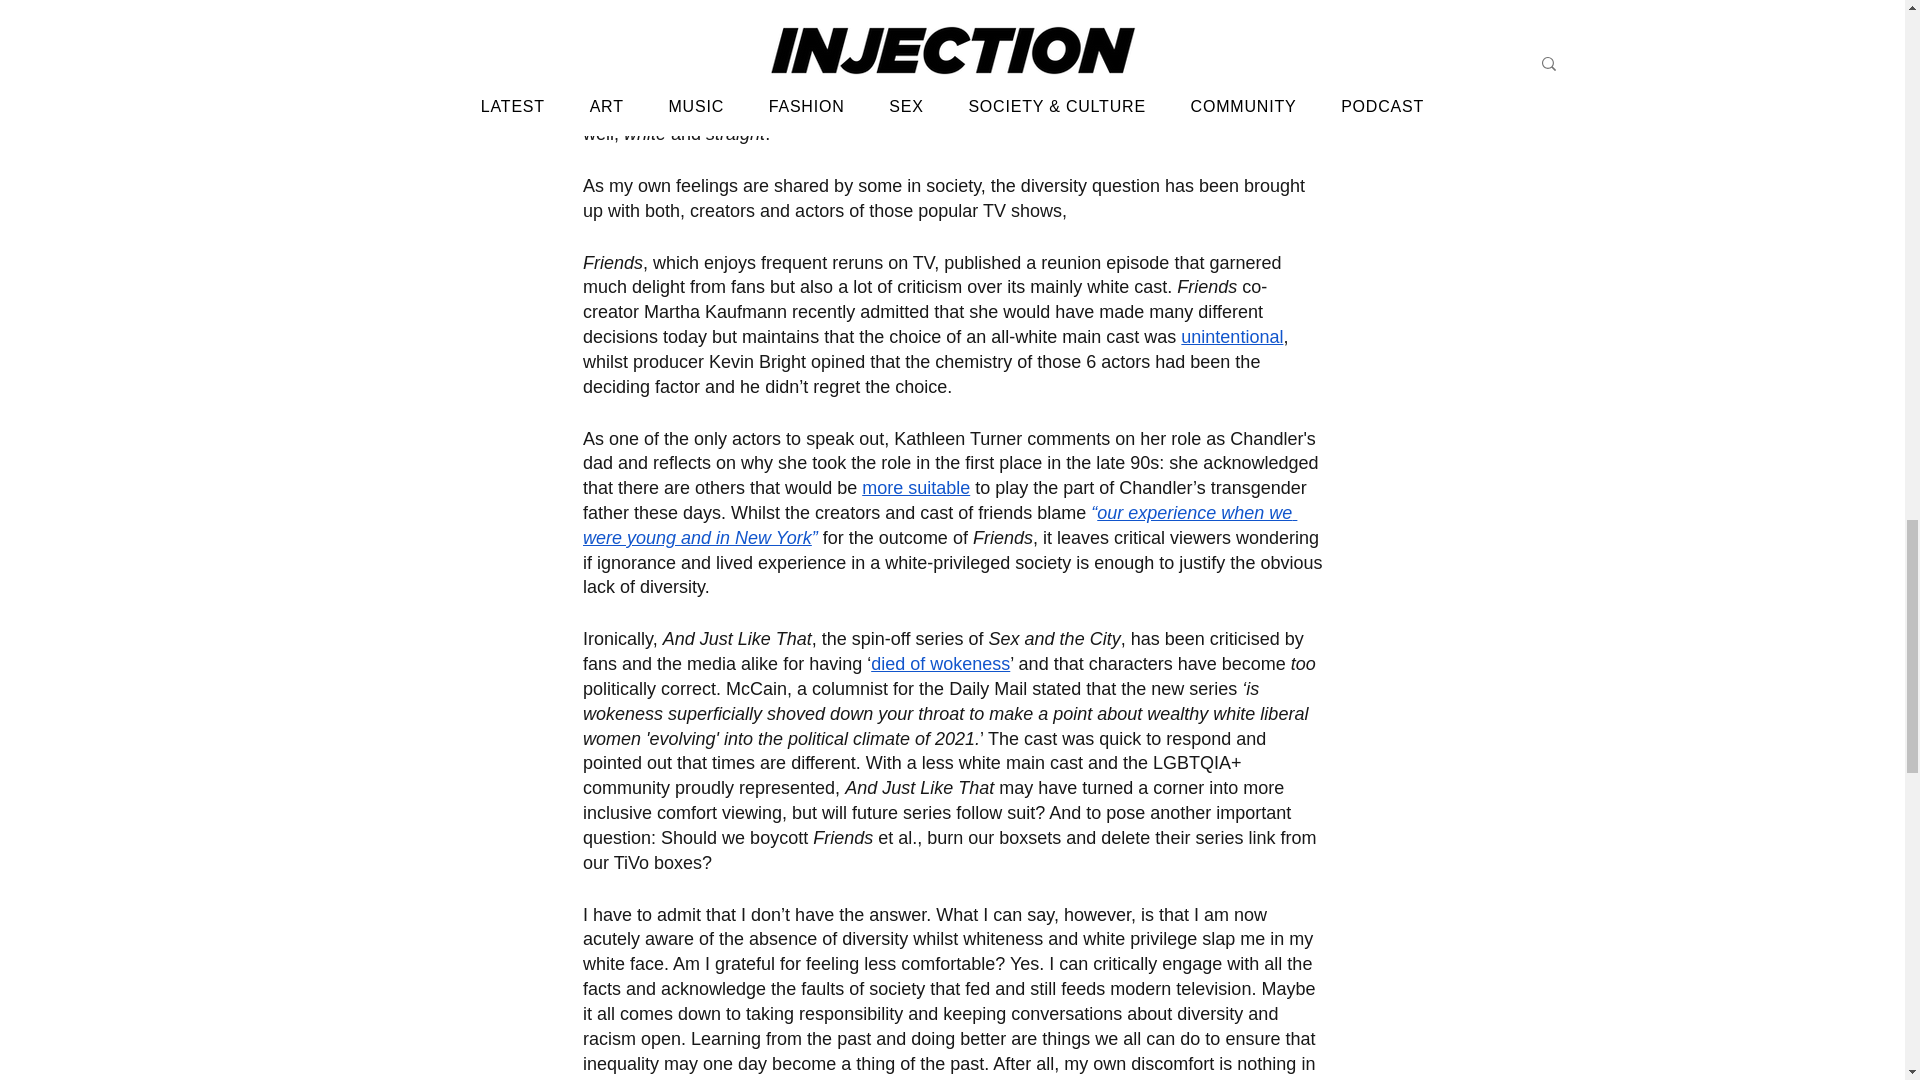 The width and height of the screenshot is (1920, 1080). What do you see at coordinates (940, 664) in the screenshot?
I see `died of wokeness` at bounding box center [940, 664].